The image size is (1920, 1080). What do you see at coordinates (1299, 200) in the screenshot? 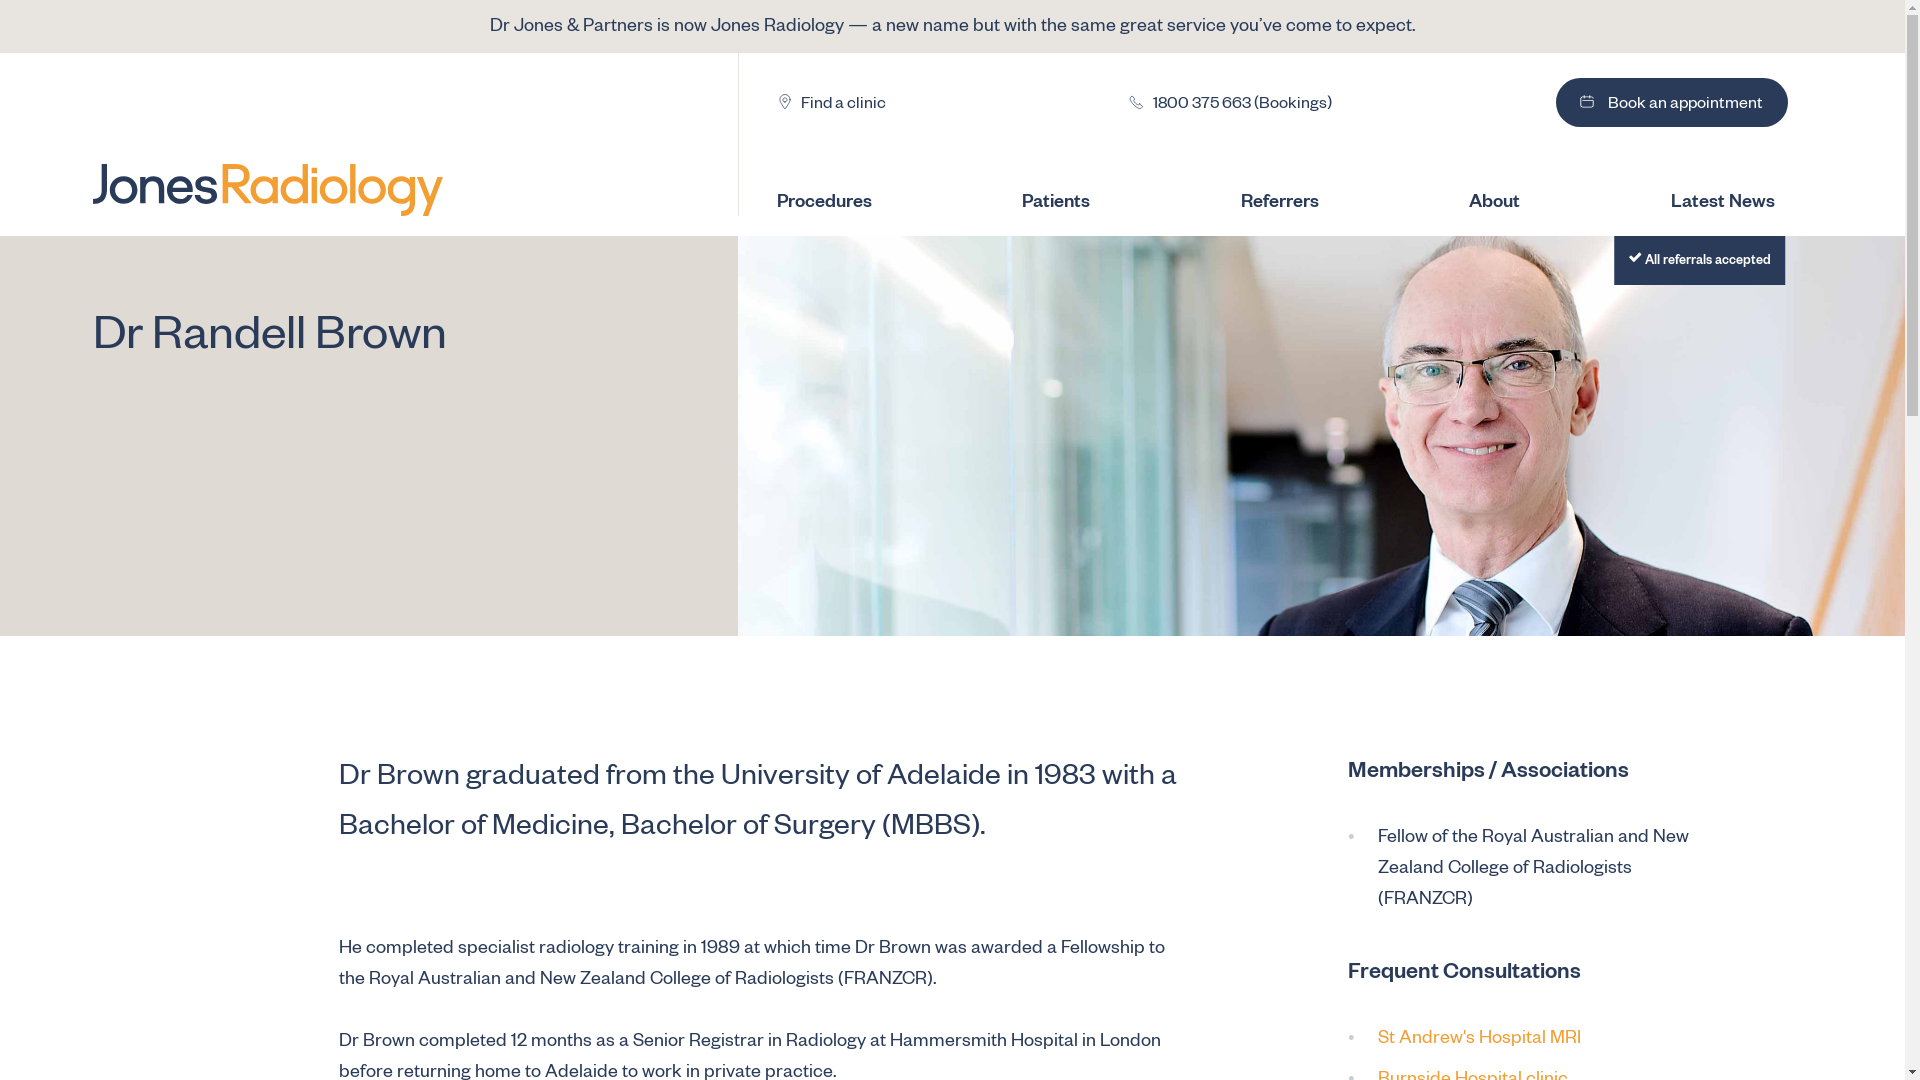
I see `Referrers` at bounding box center [1299, 200].